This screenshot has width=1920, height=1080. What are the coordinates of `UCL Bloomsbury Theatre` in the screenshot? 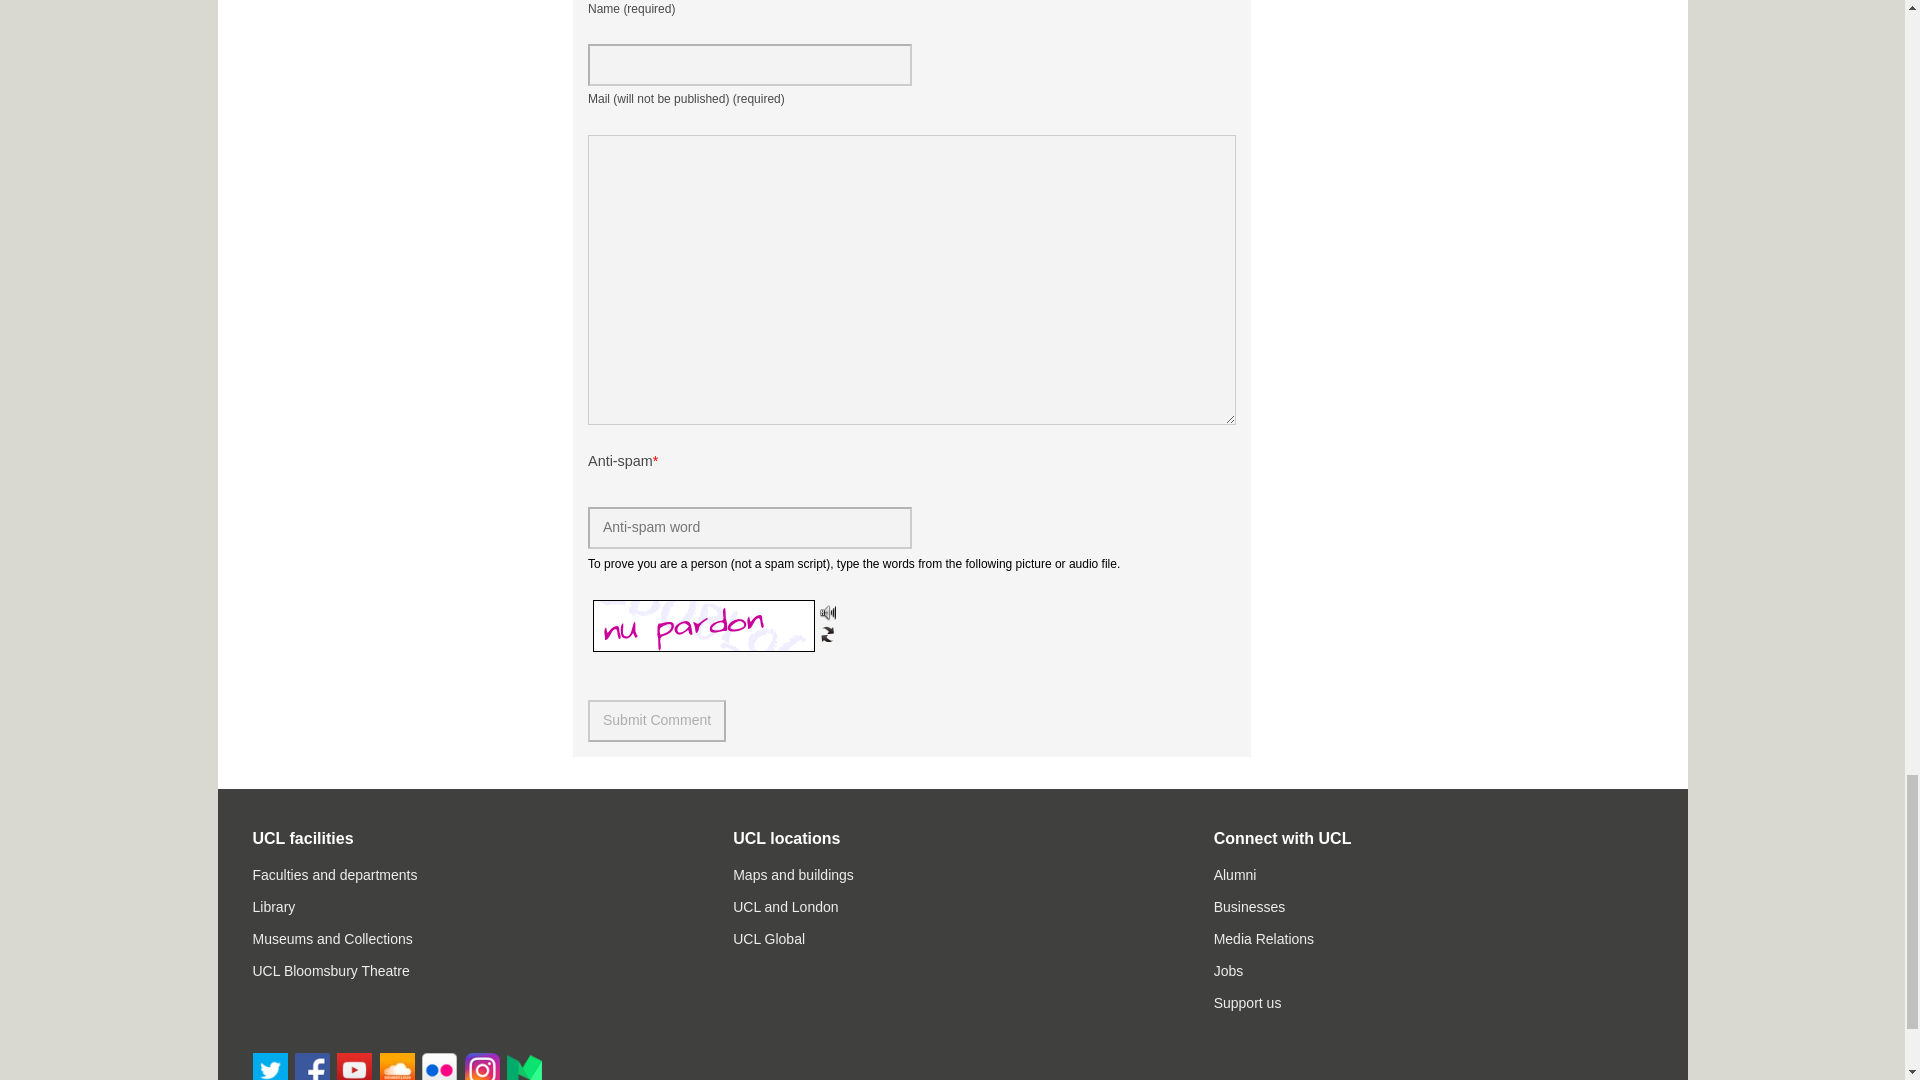 It's located at (330, 970).